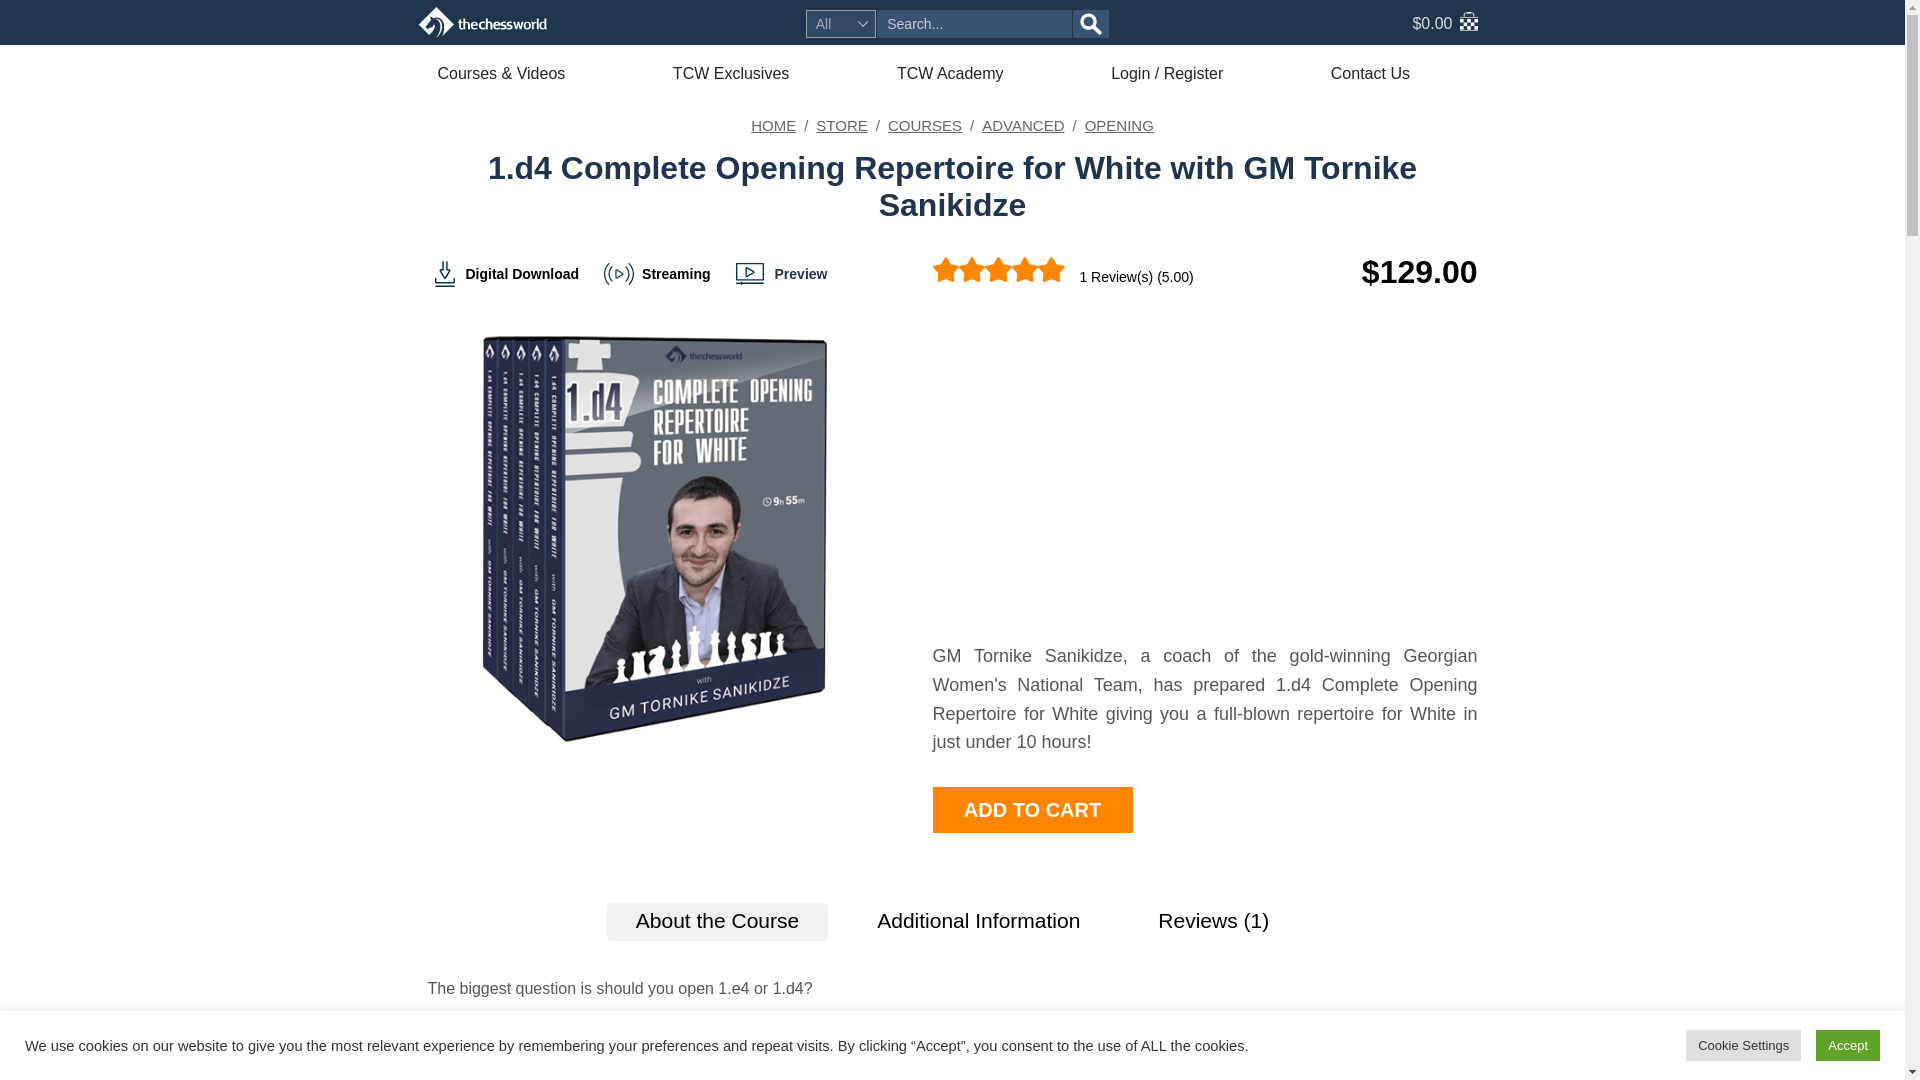 This screenshot has height=1080, width=1920. I want to click on COURSES, so click(924, 124).